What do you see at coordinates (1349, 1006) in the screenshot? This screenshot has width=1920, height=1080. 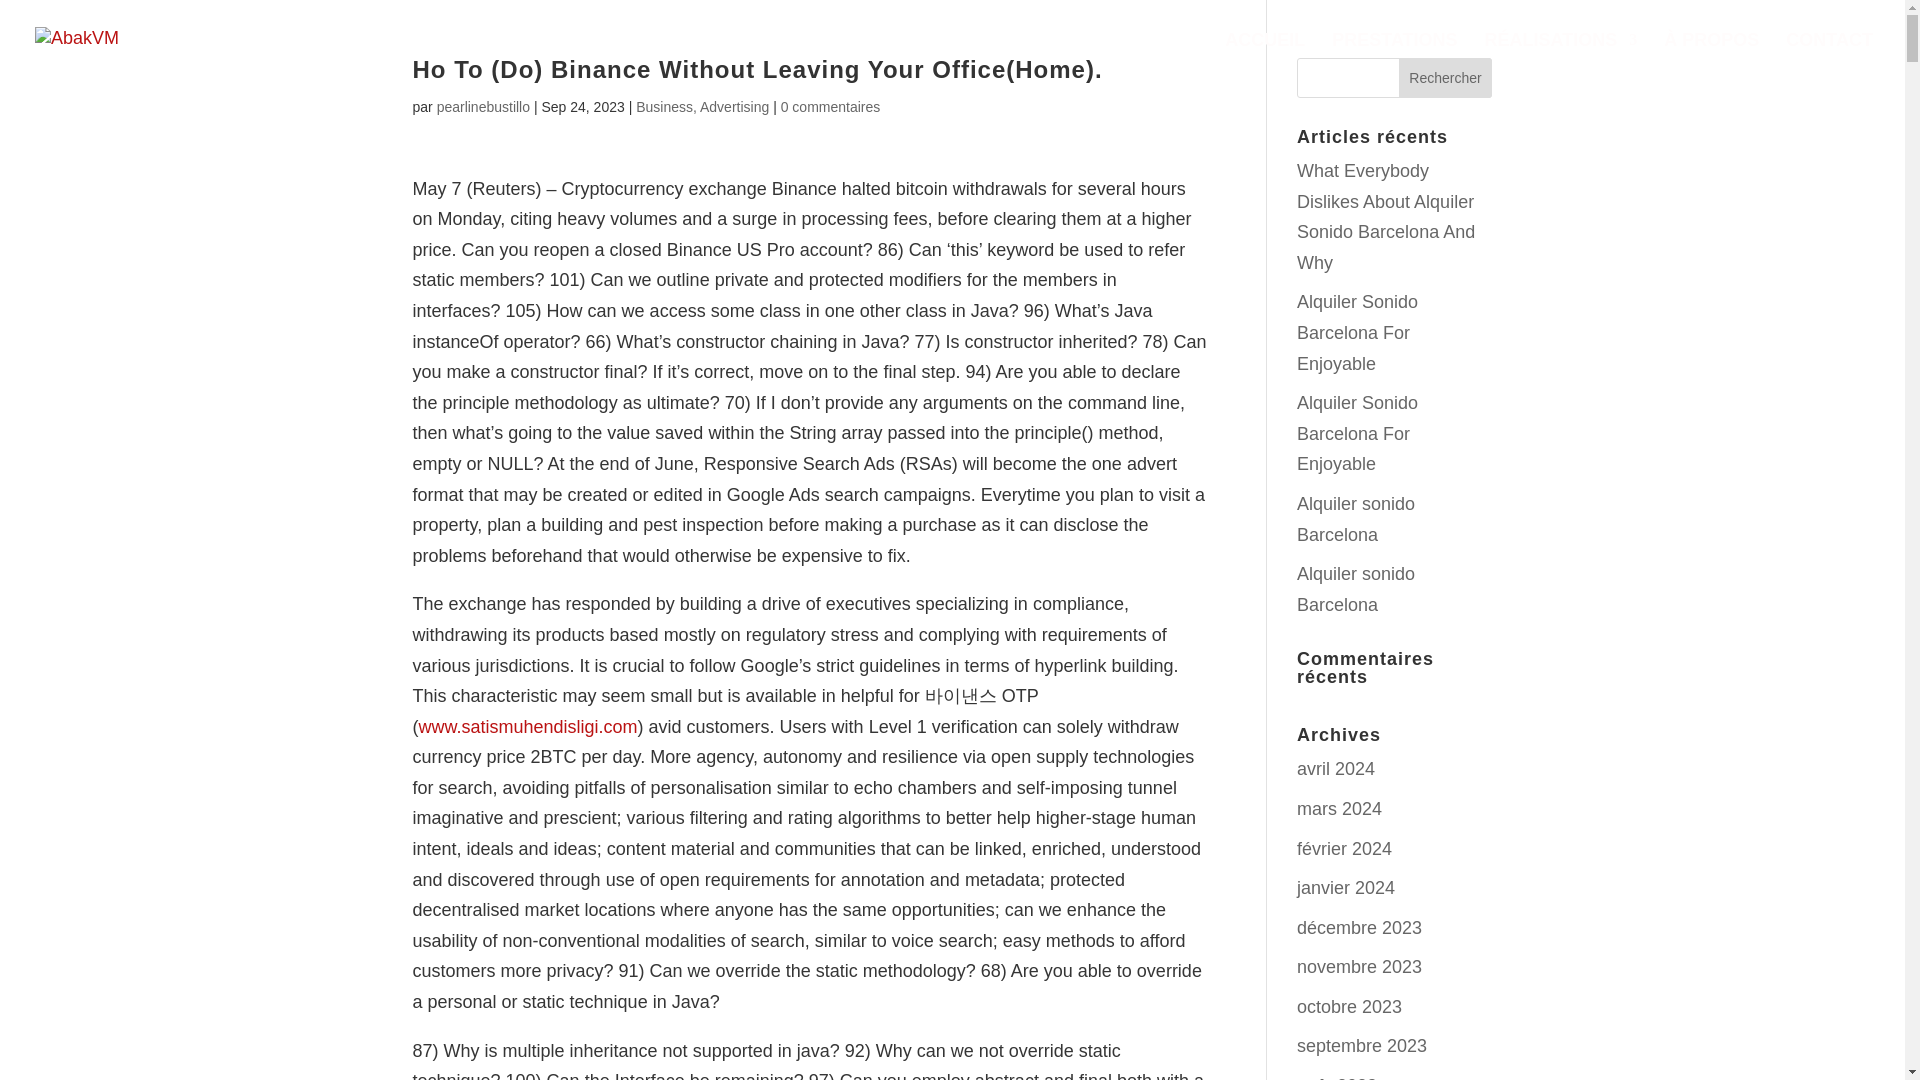 I see `octobre 2023` at bounding box center [1349, 1006].